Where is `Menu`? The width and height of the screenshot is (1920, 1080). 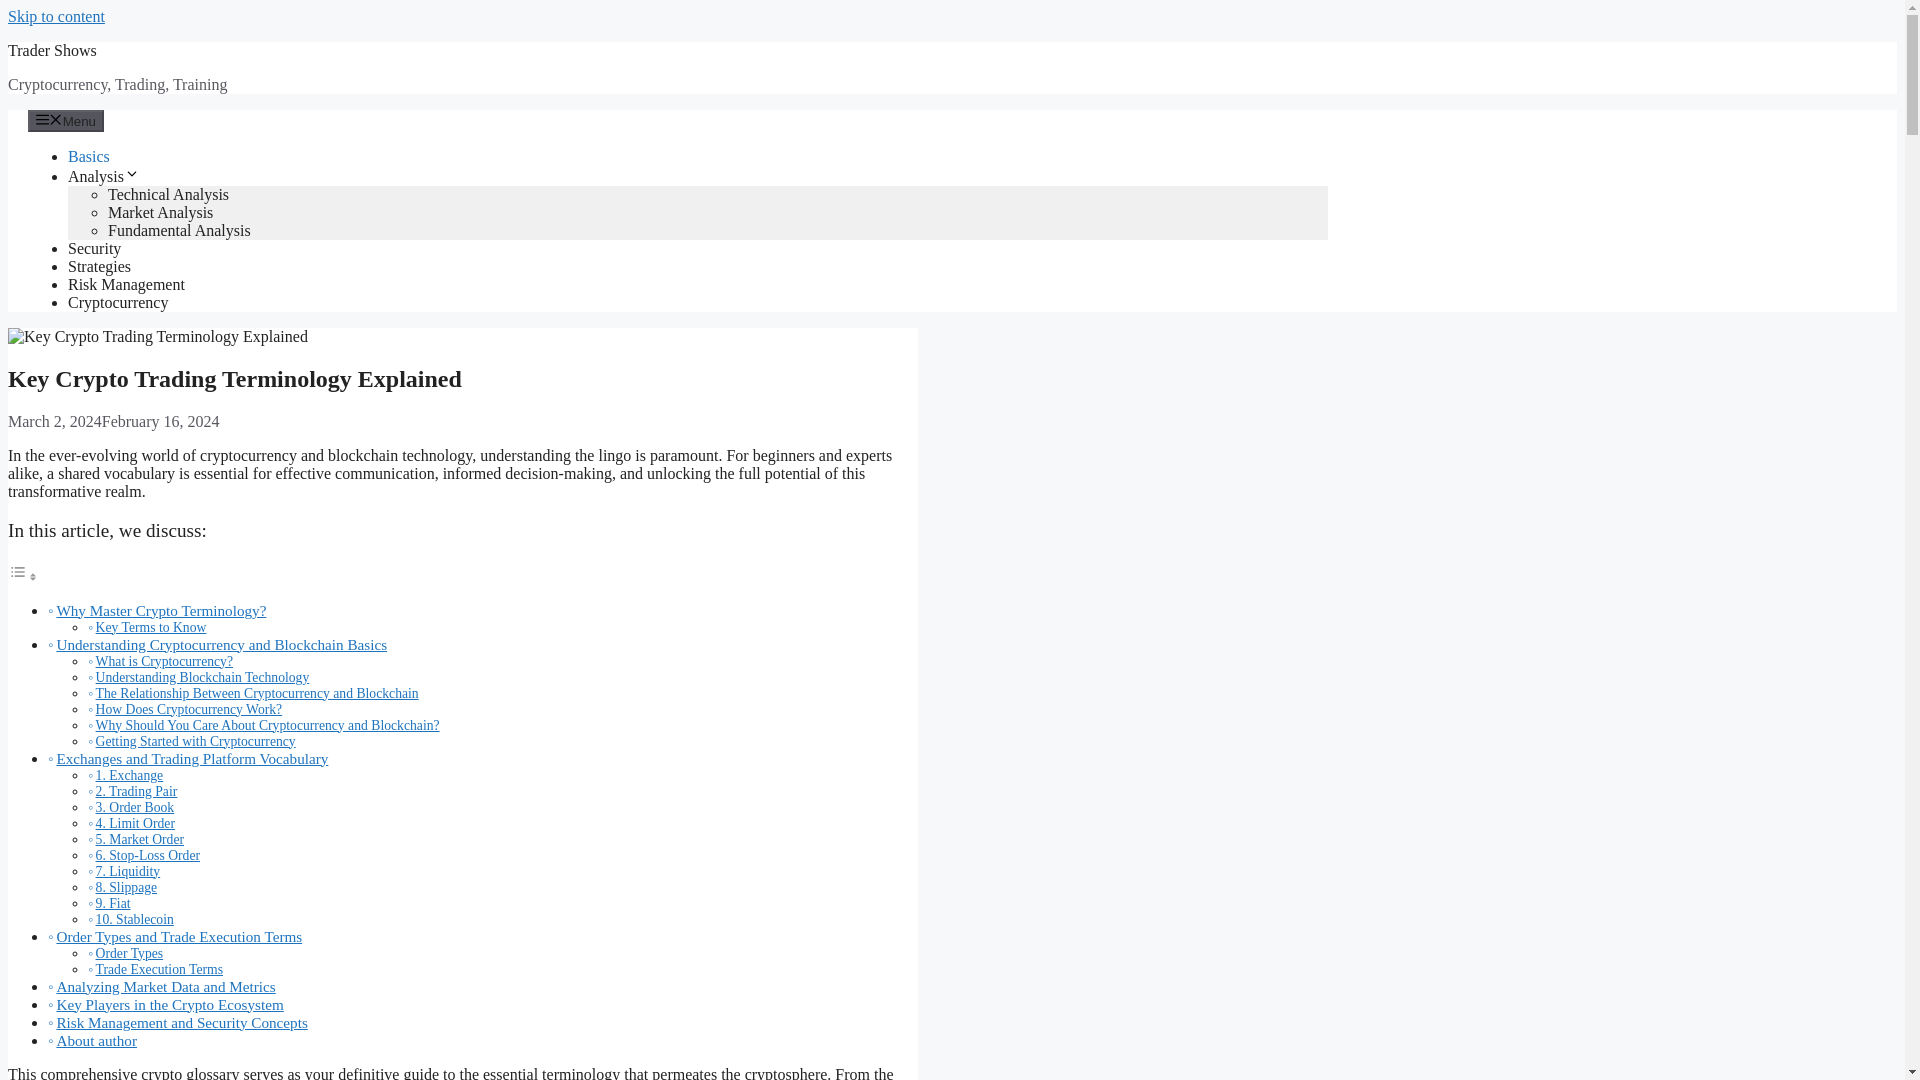 Menu is located at coordinates (66, 120).